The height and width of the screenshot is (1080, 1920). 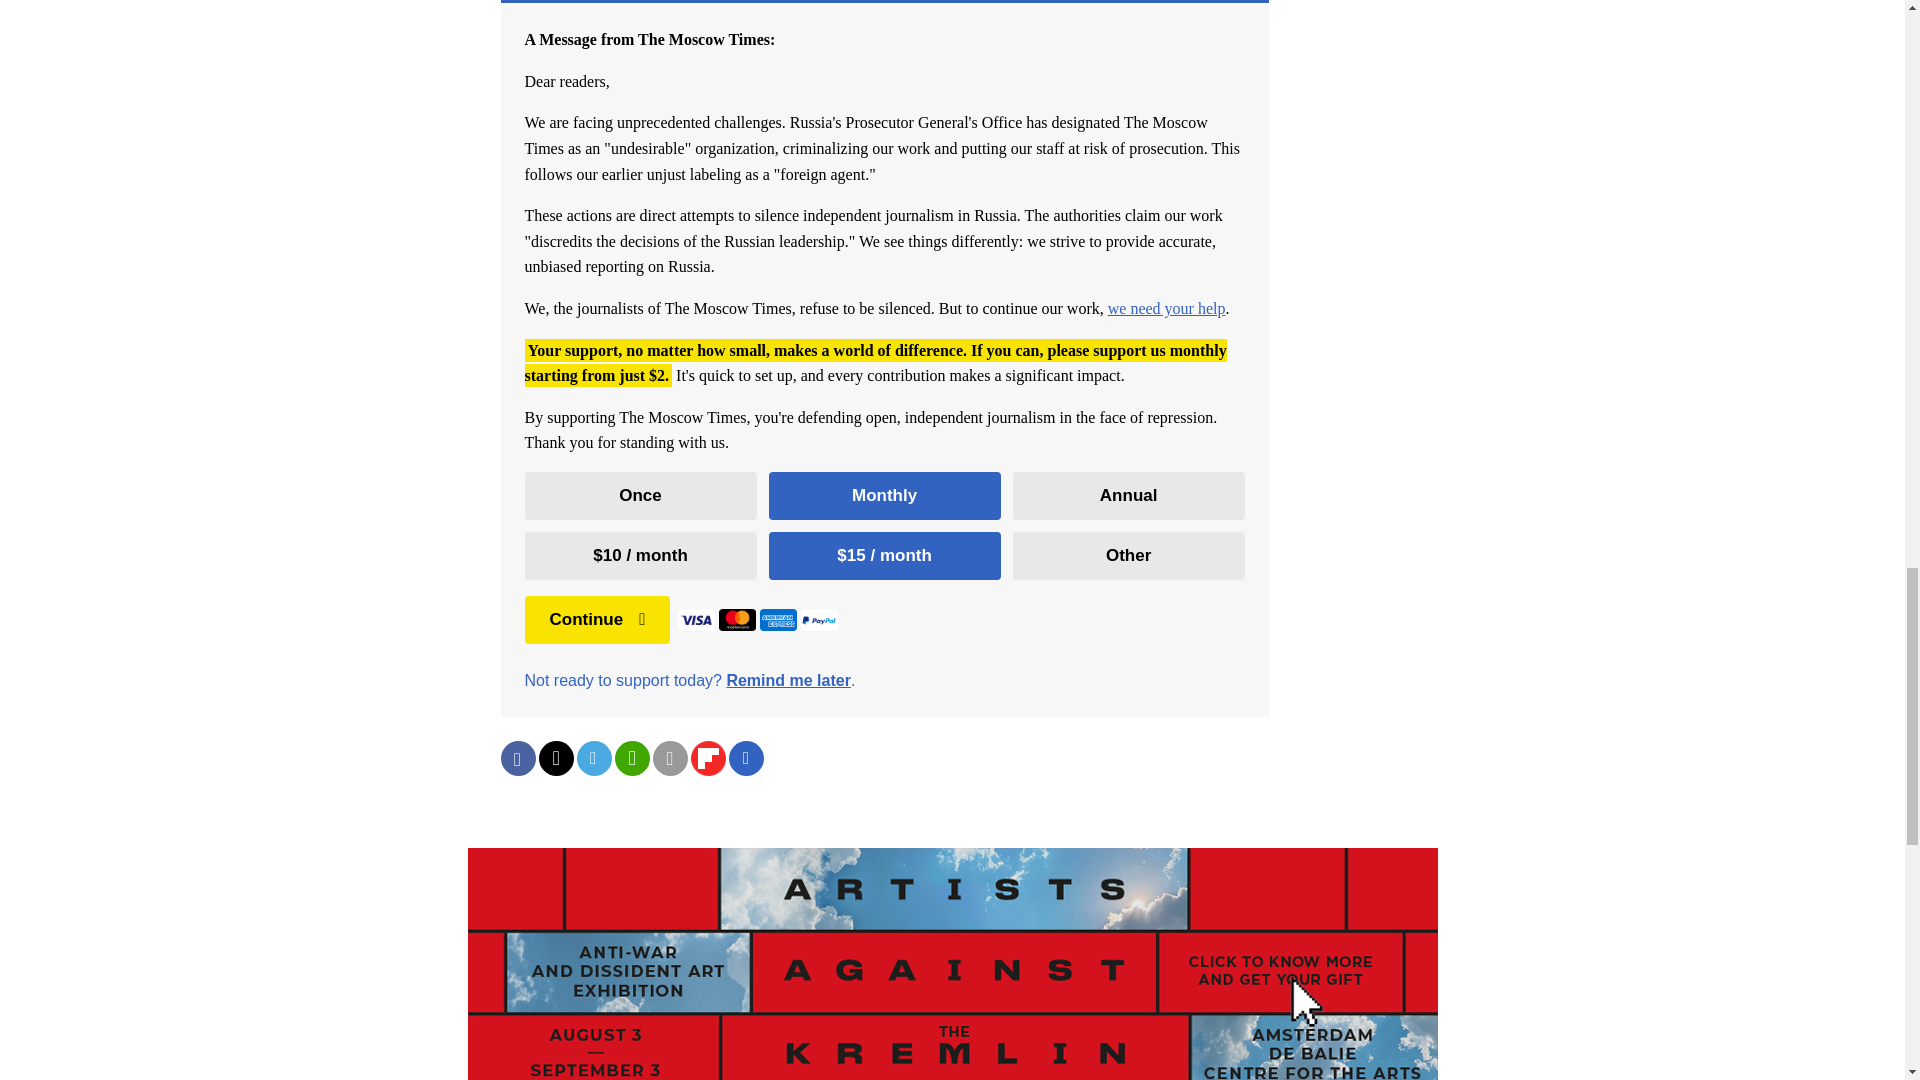 I want to click on Share on Flipboard, so click(x=707, y=758).